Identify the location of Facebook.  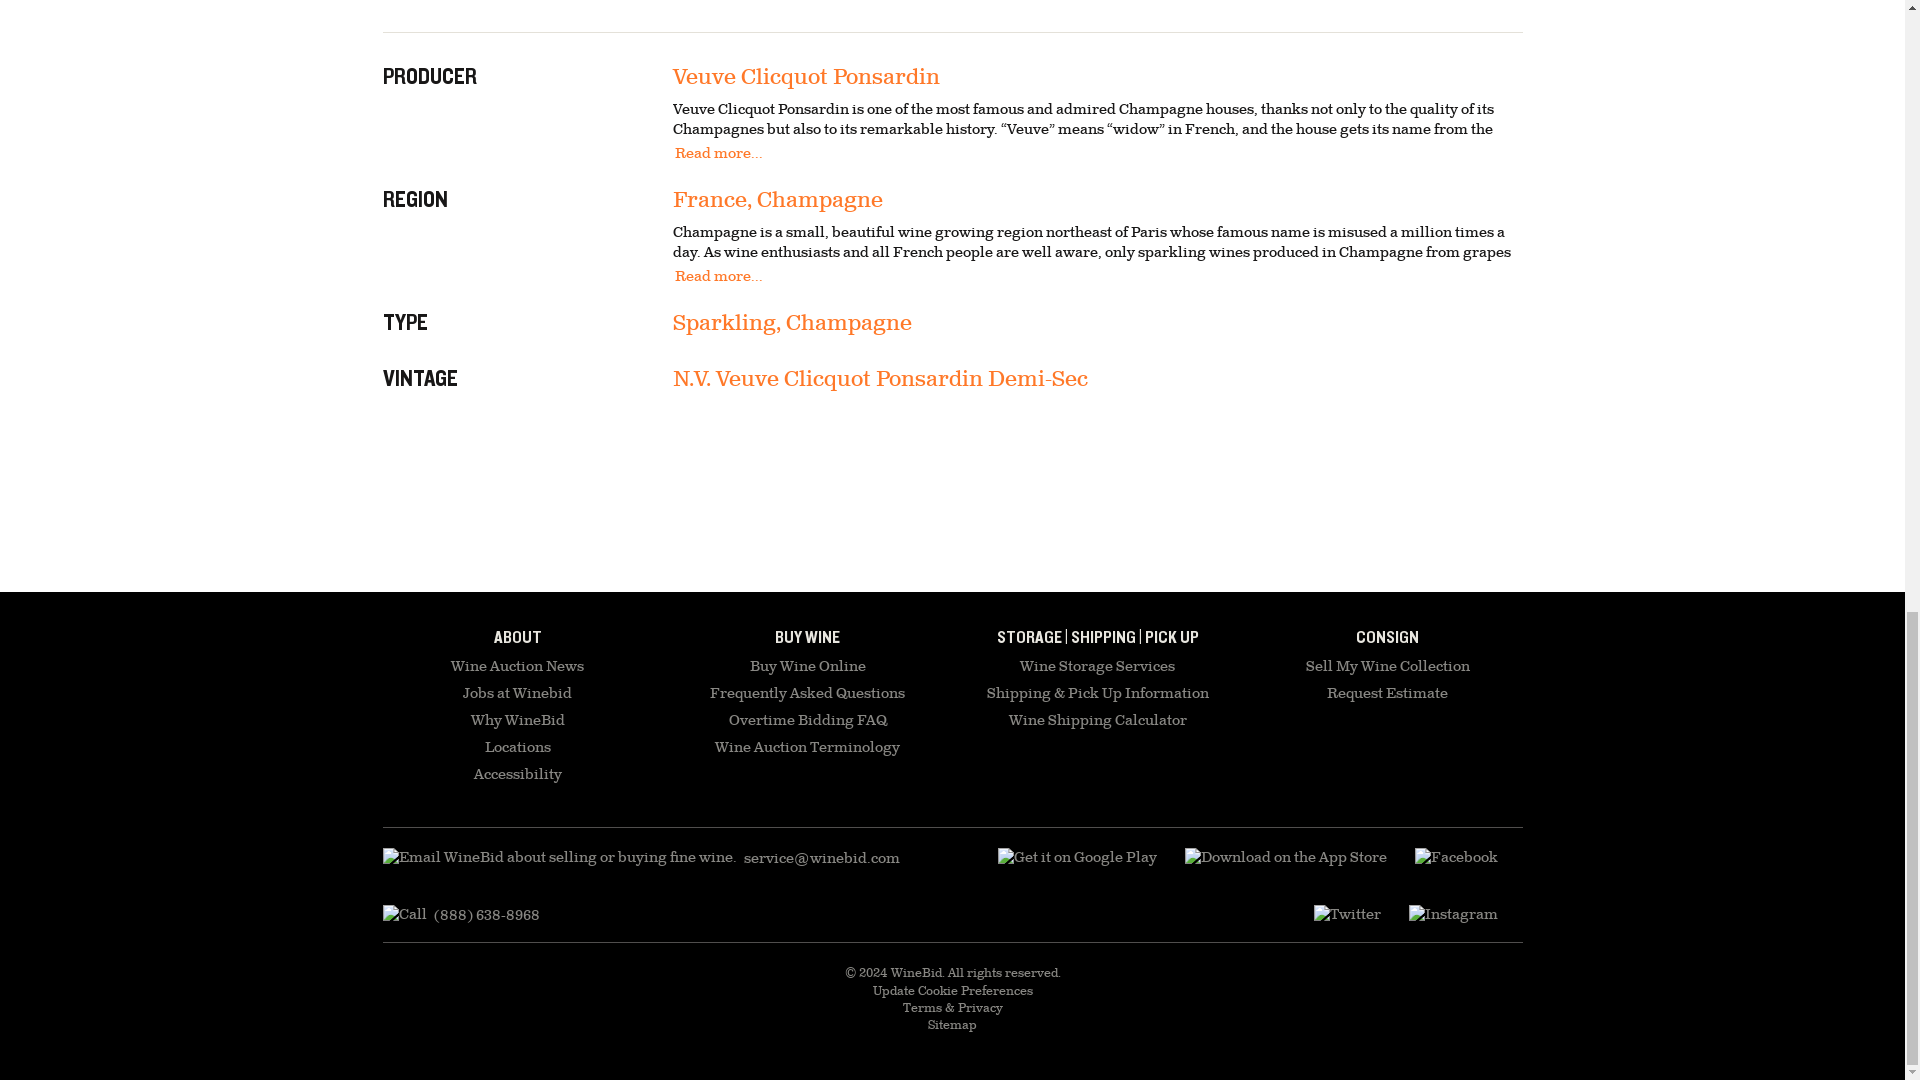
(1455, 858).